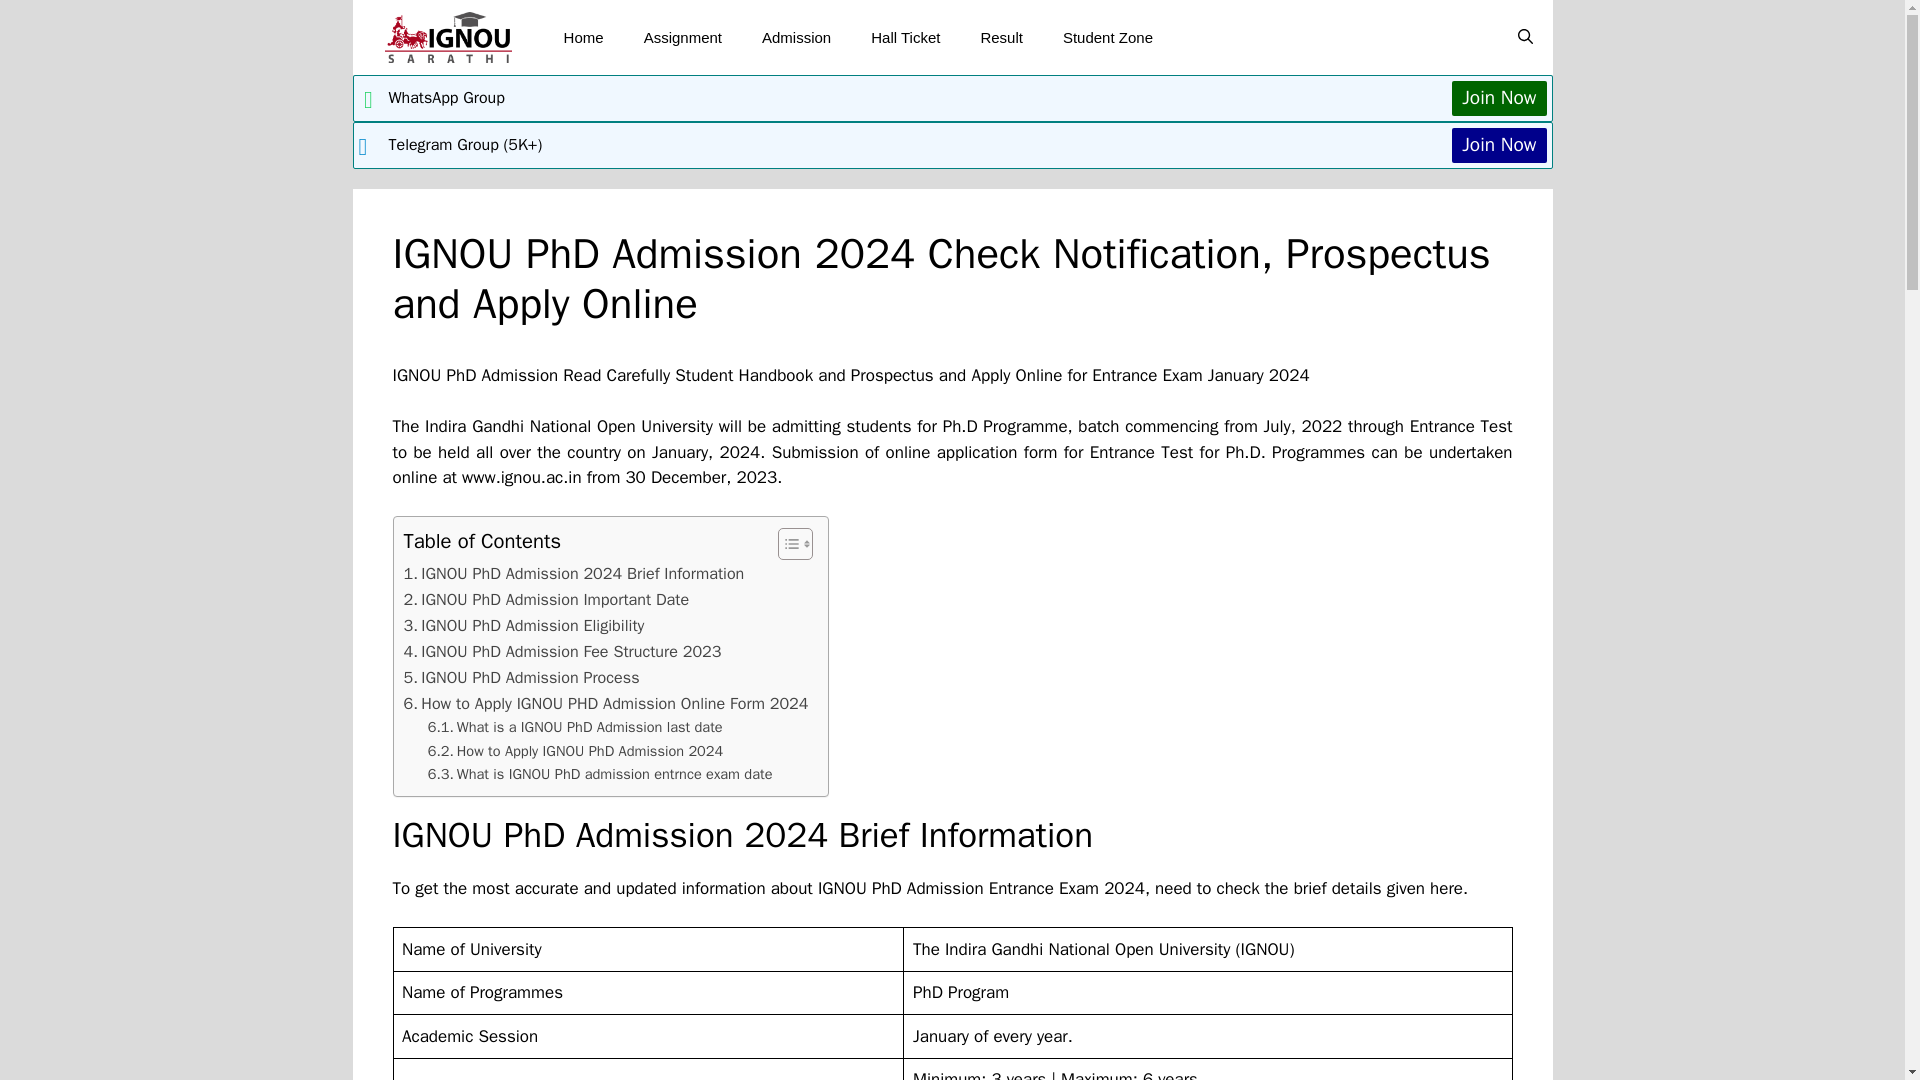 The height and width of the screenshot is (1080, 1920). Describe the element at coordinates (584, 38) in the screenshot. I see `Home` at that location.